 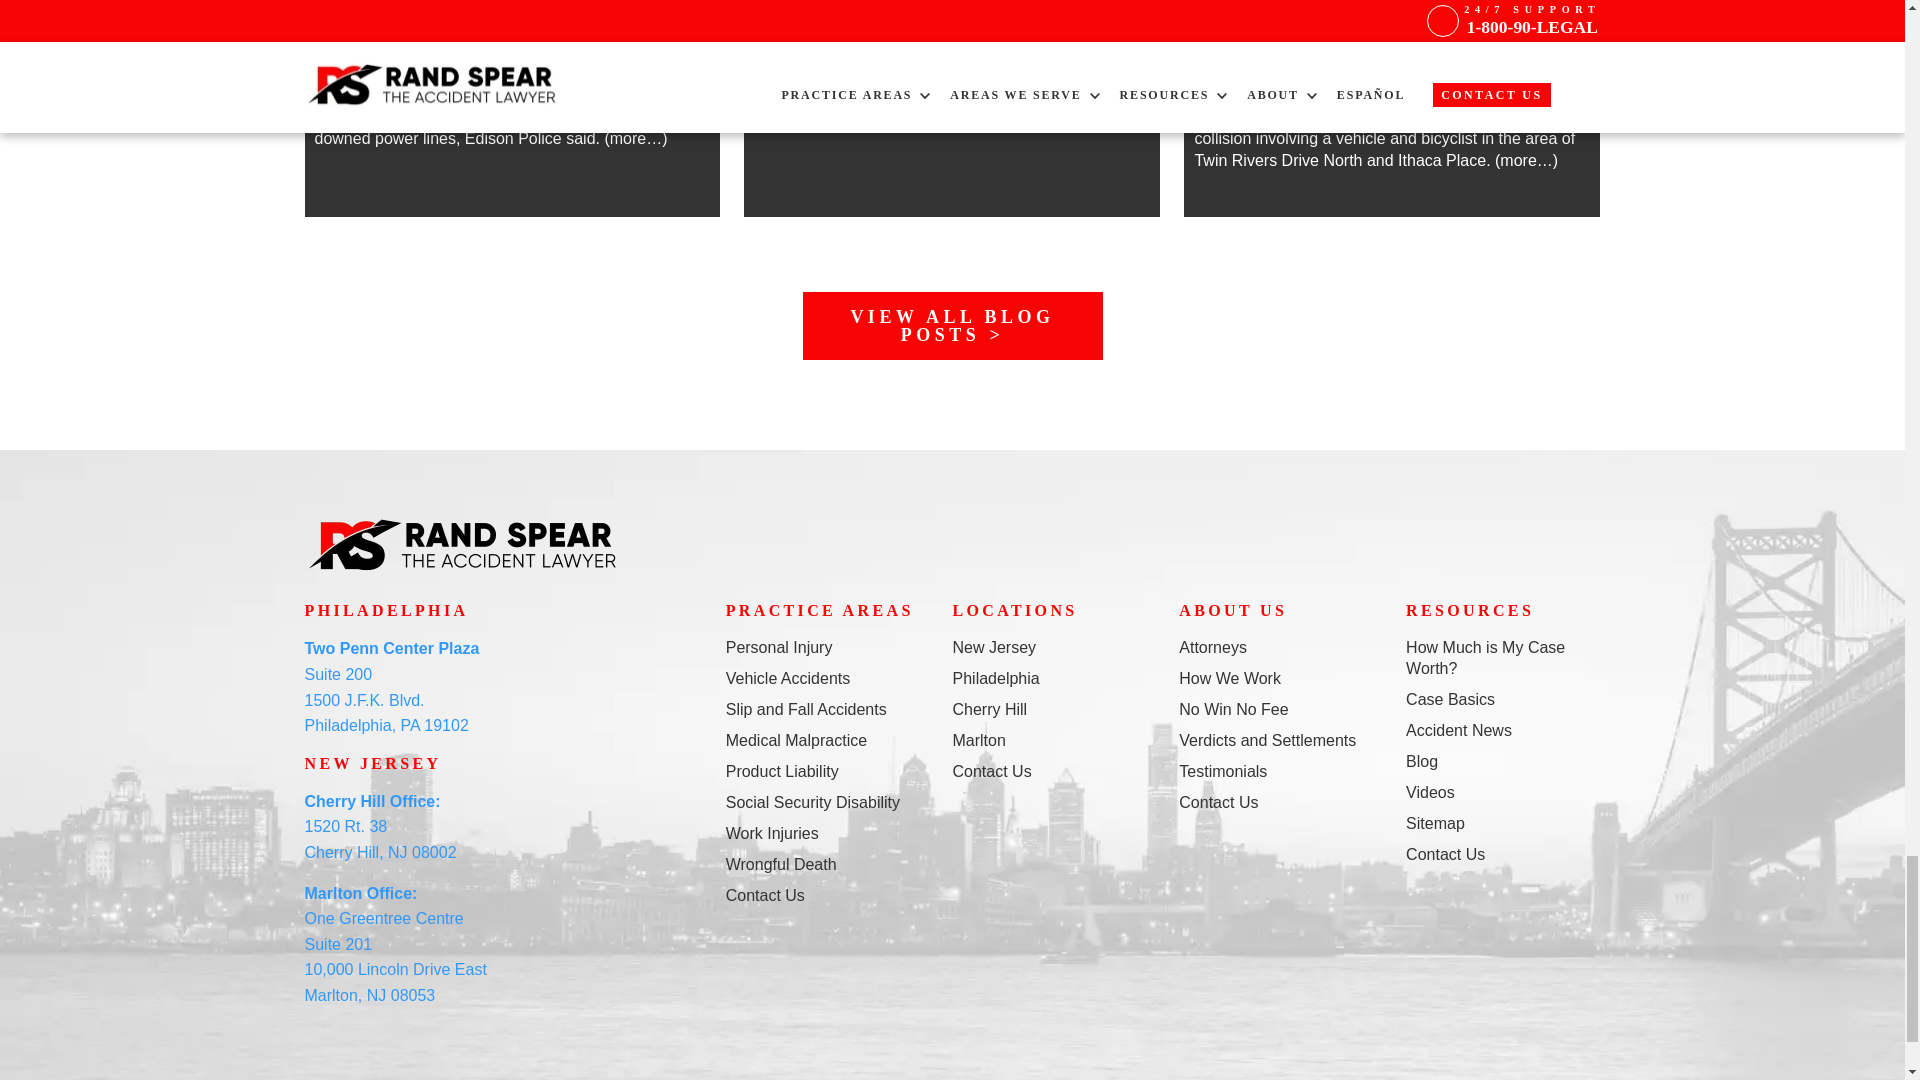 I want to click on READ MORE, so click(x=512, y=24).